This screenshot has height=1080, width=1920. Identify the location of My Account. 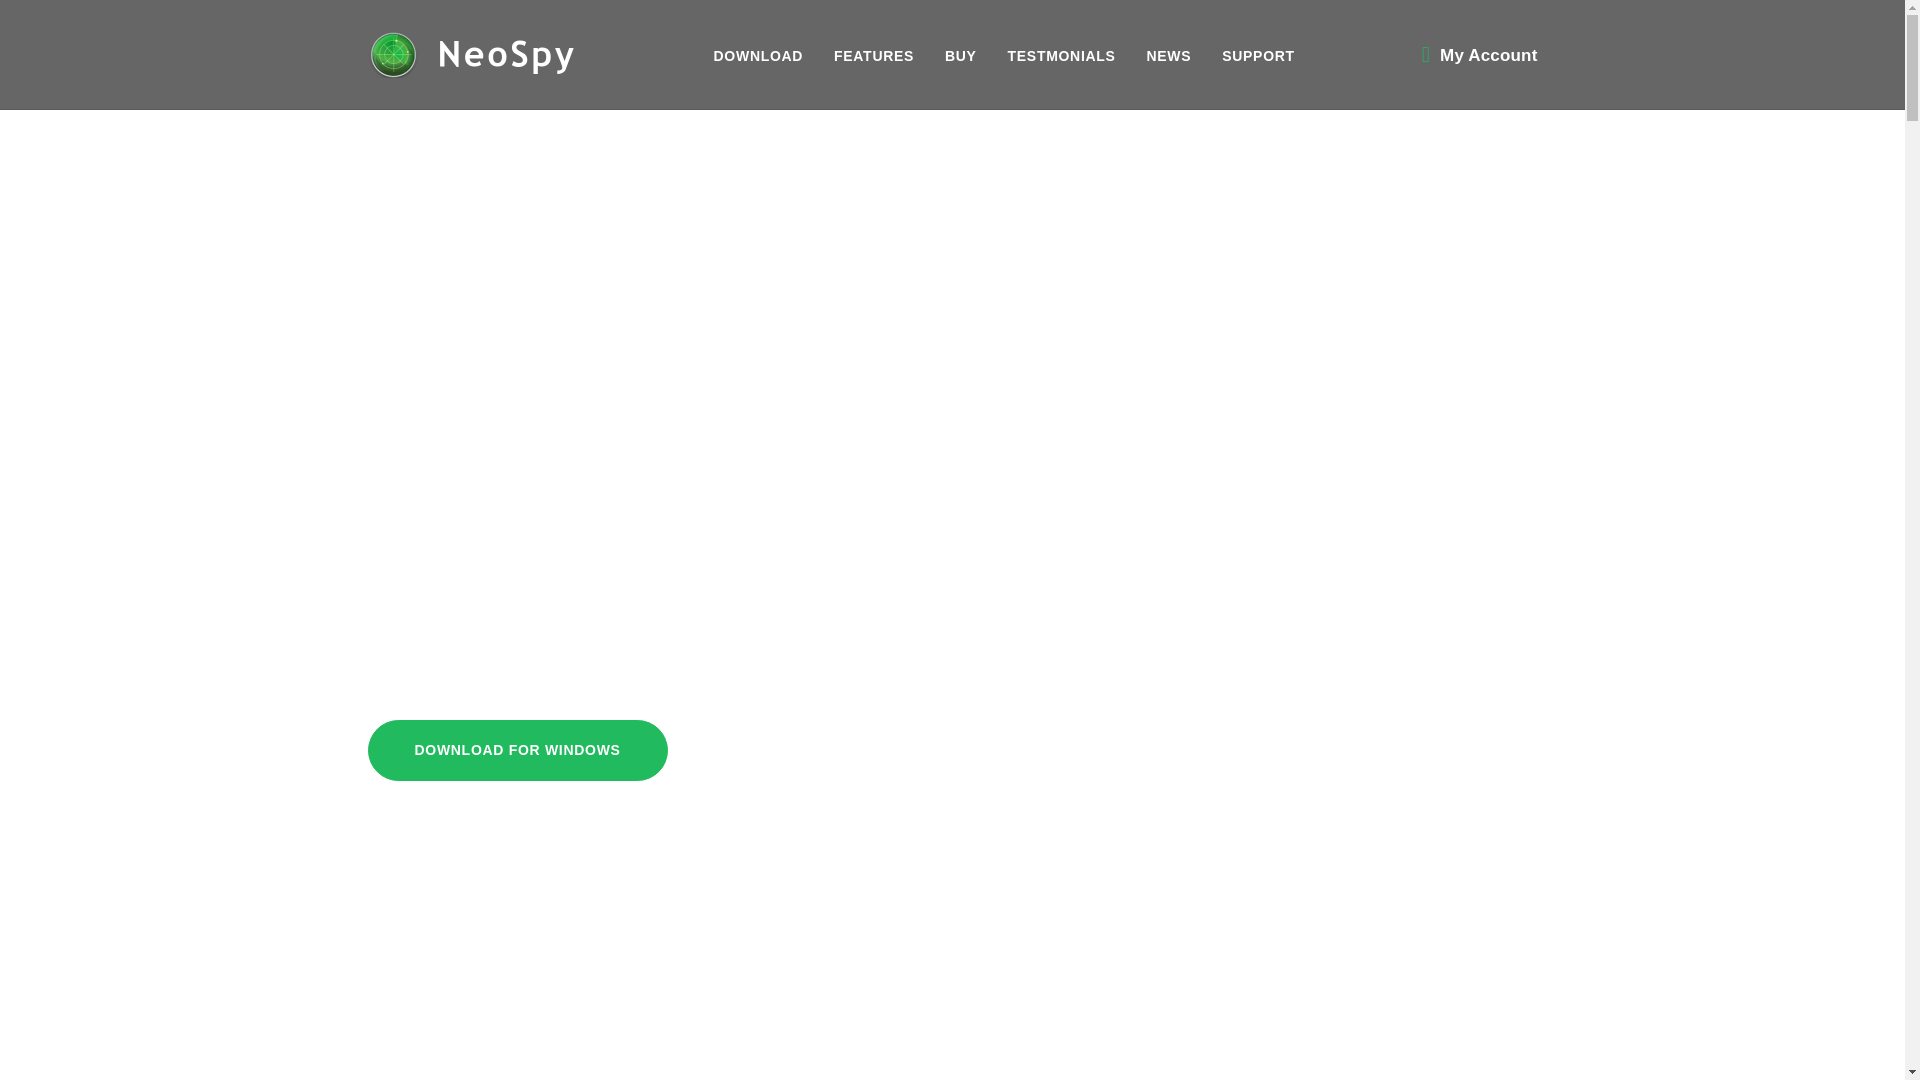
(1488, 54).